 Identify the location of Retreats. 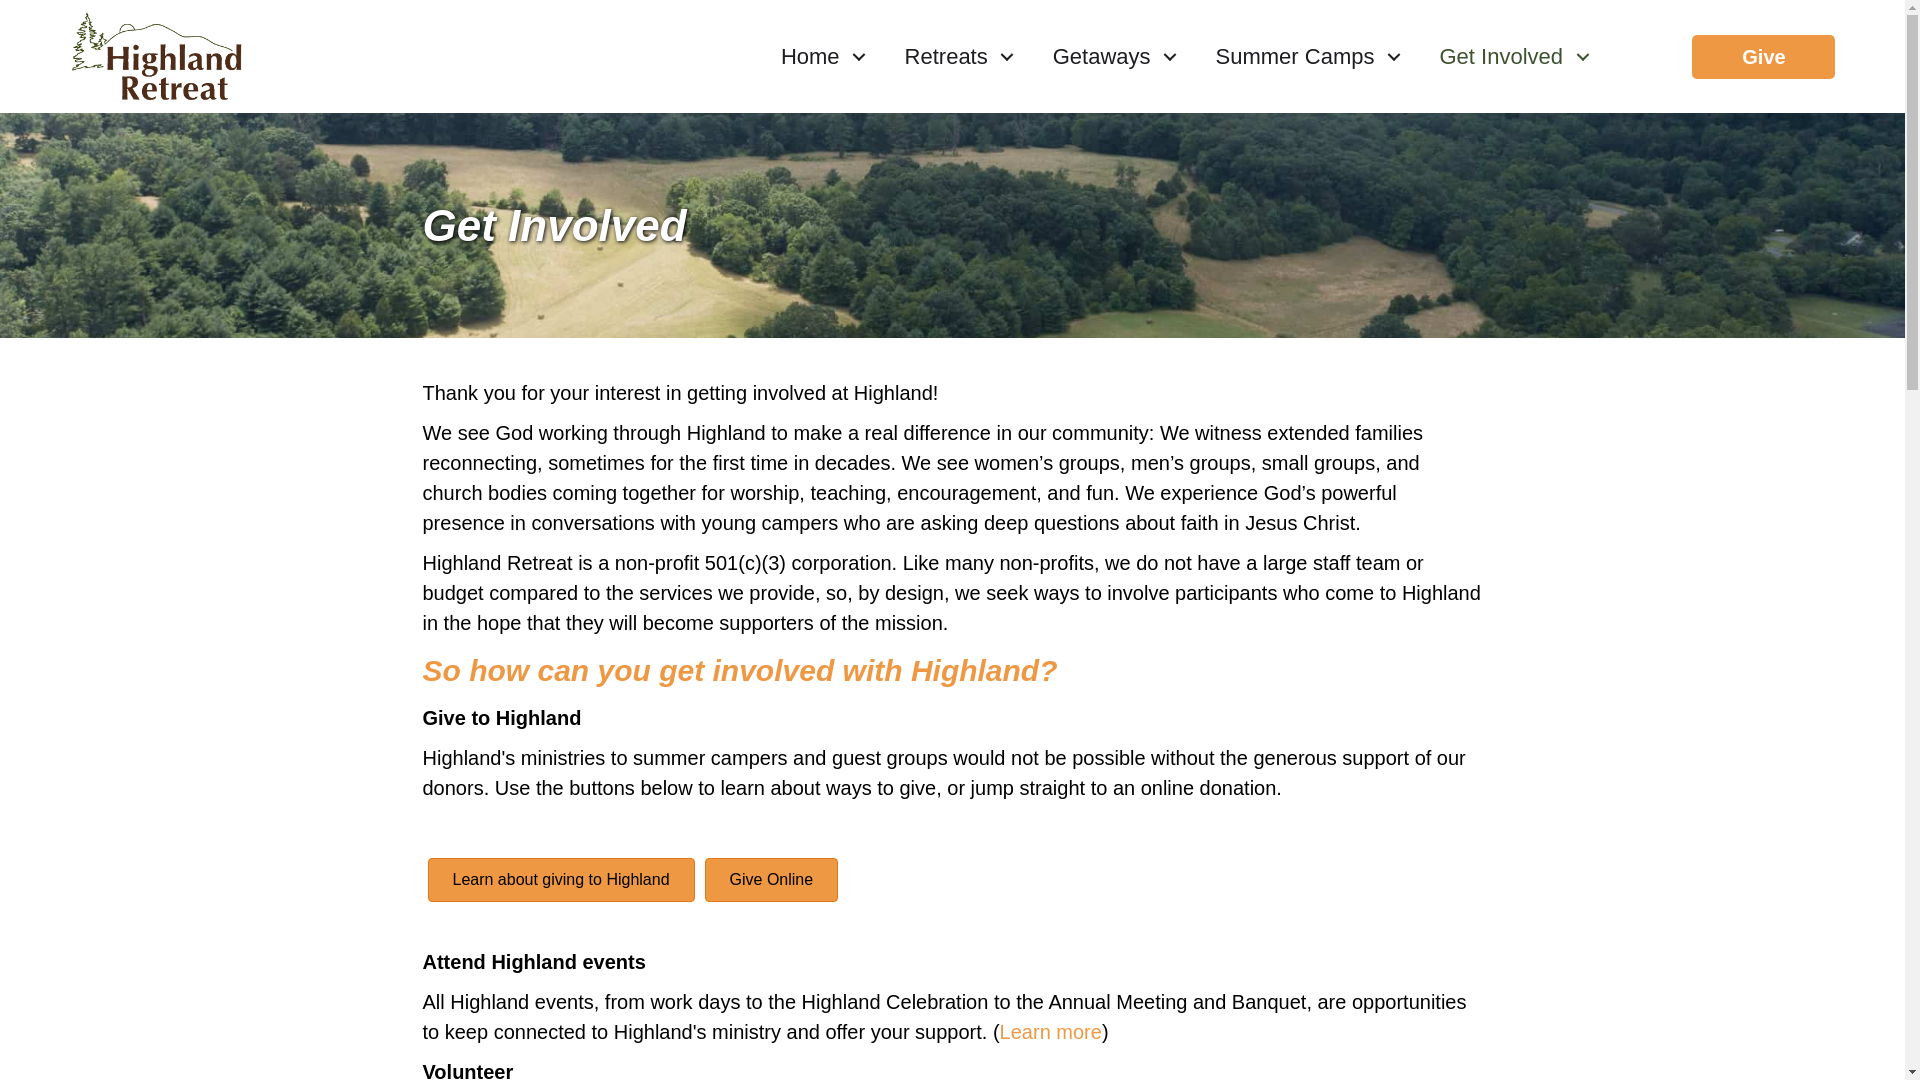
(953, 56).